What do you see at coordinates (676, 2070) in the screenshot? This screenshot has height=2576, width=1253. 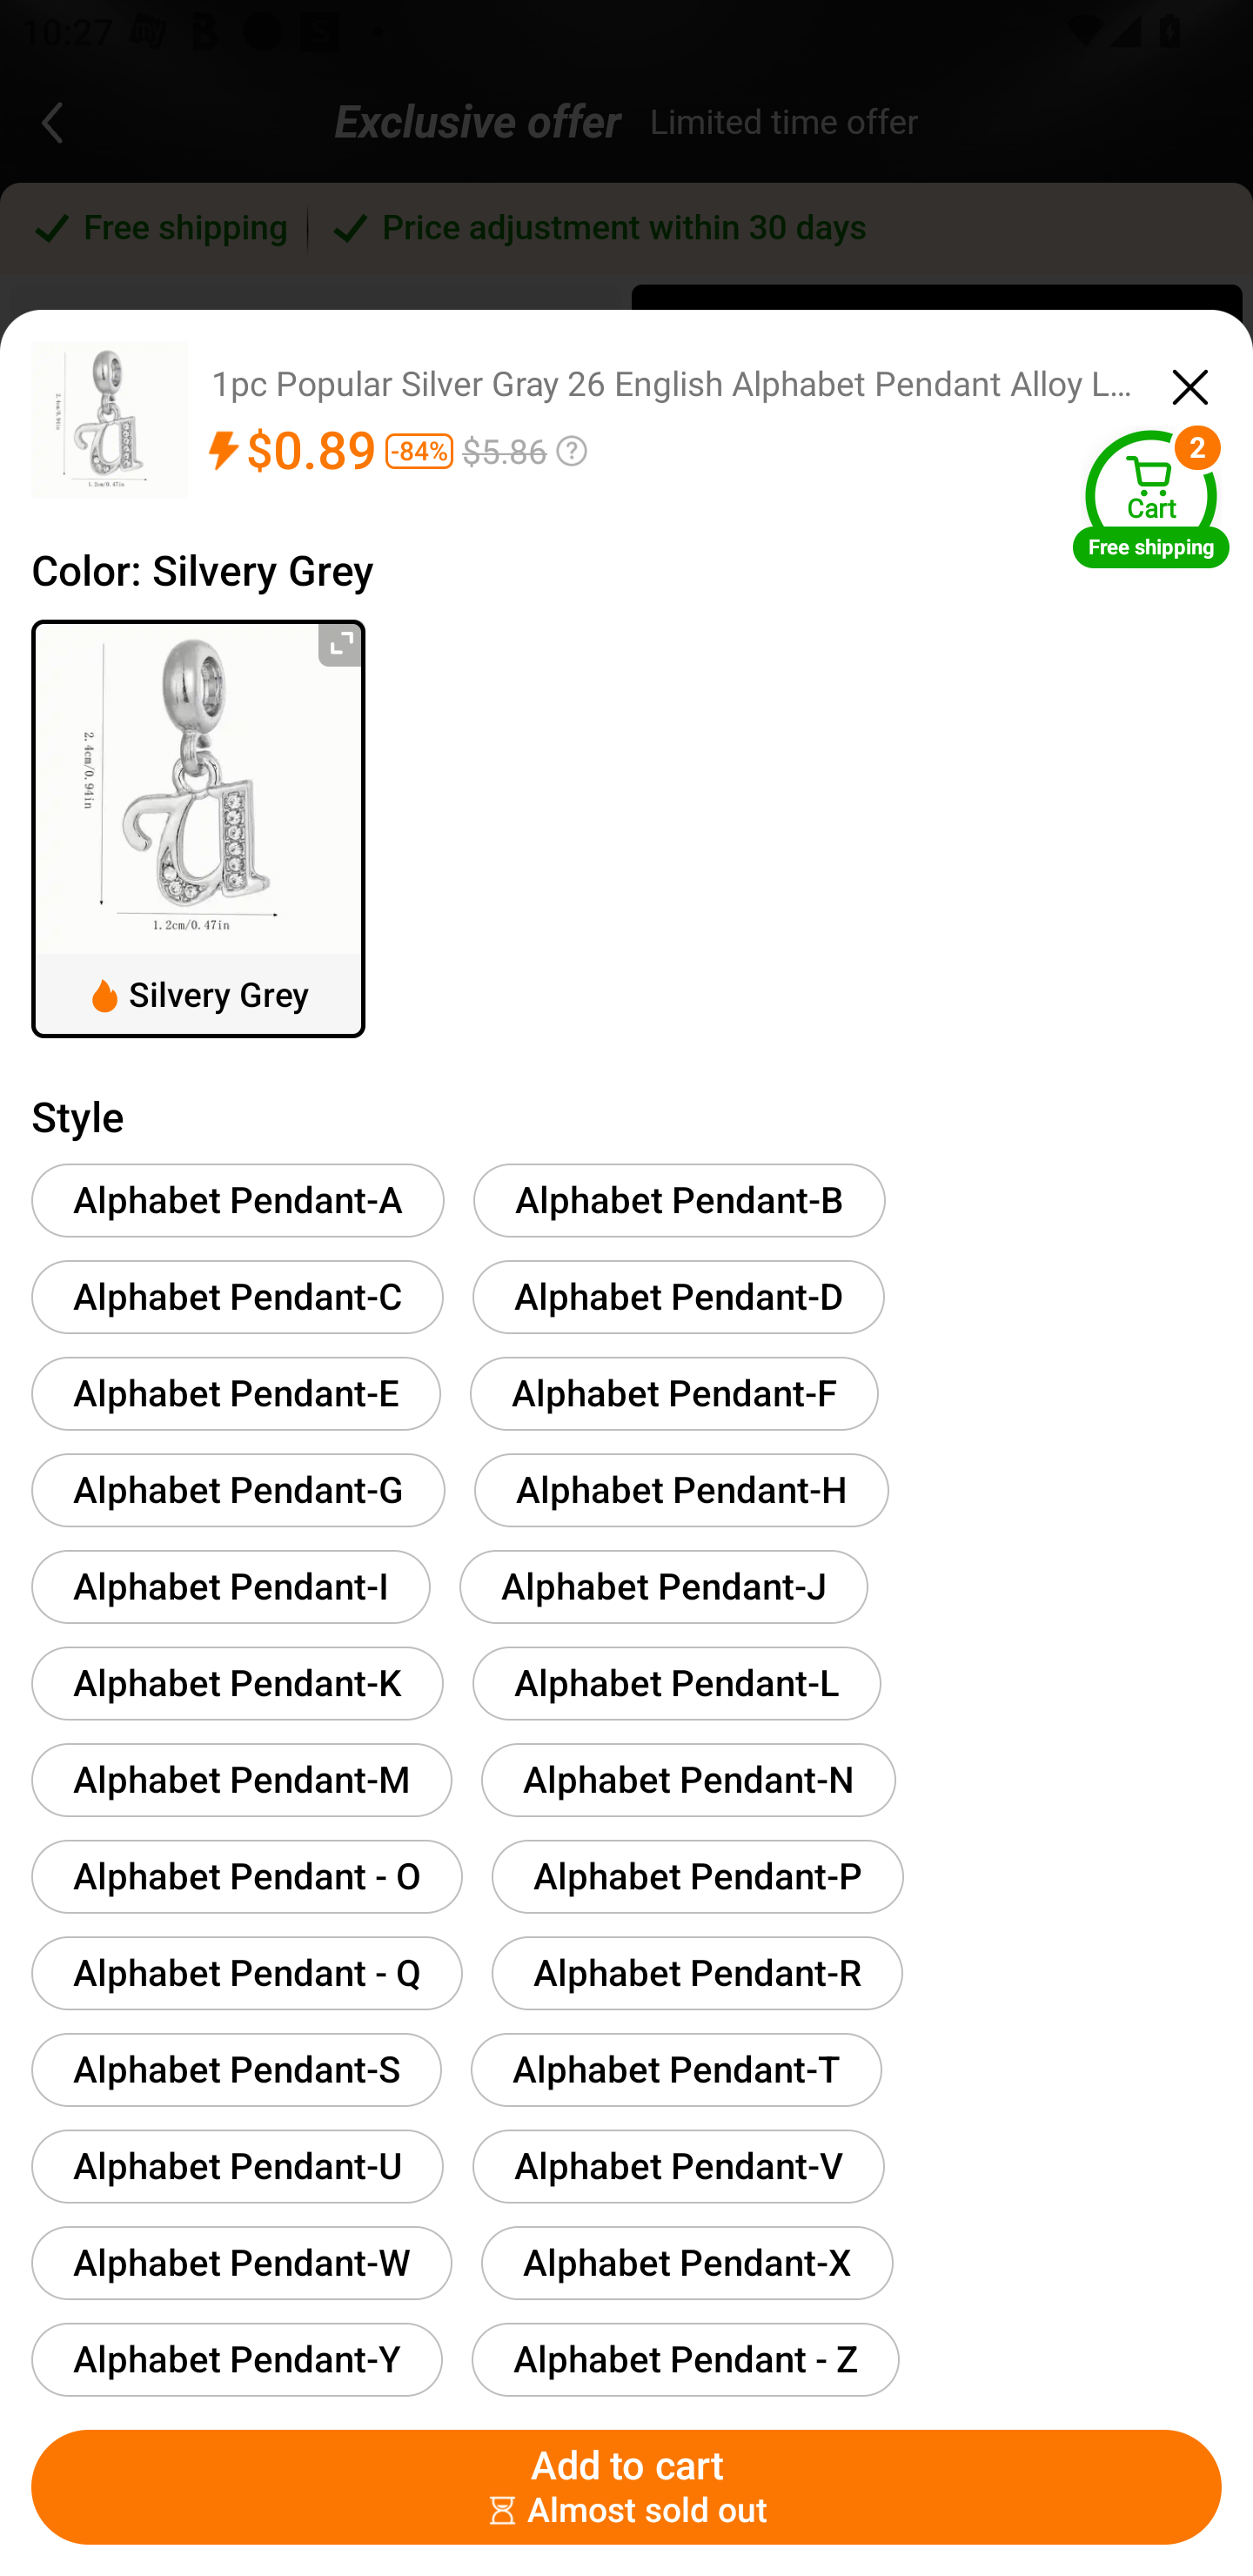 I see ` Alphabet Pendant-T` at bounding box center [676, 2070].